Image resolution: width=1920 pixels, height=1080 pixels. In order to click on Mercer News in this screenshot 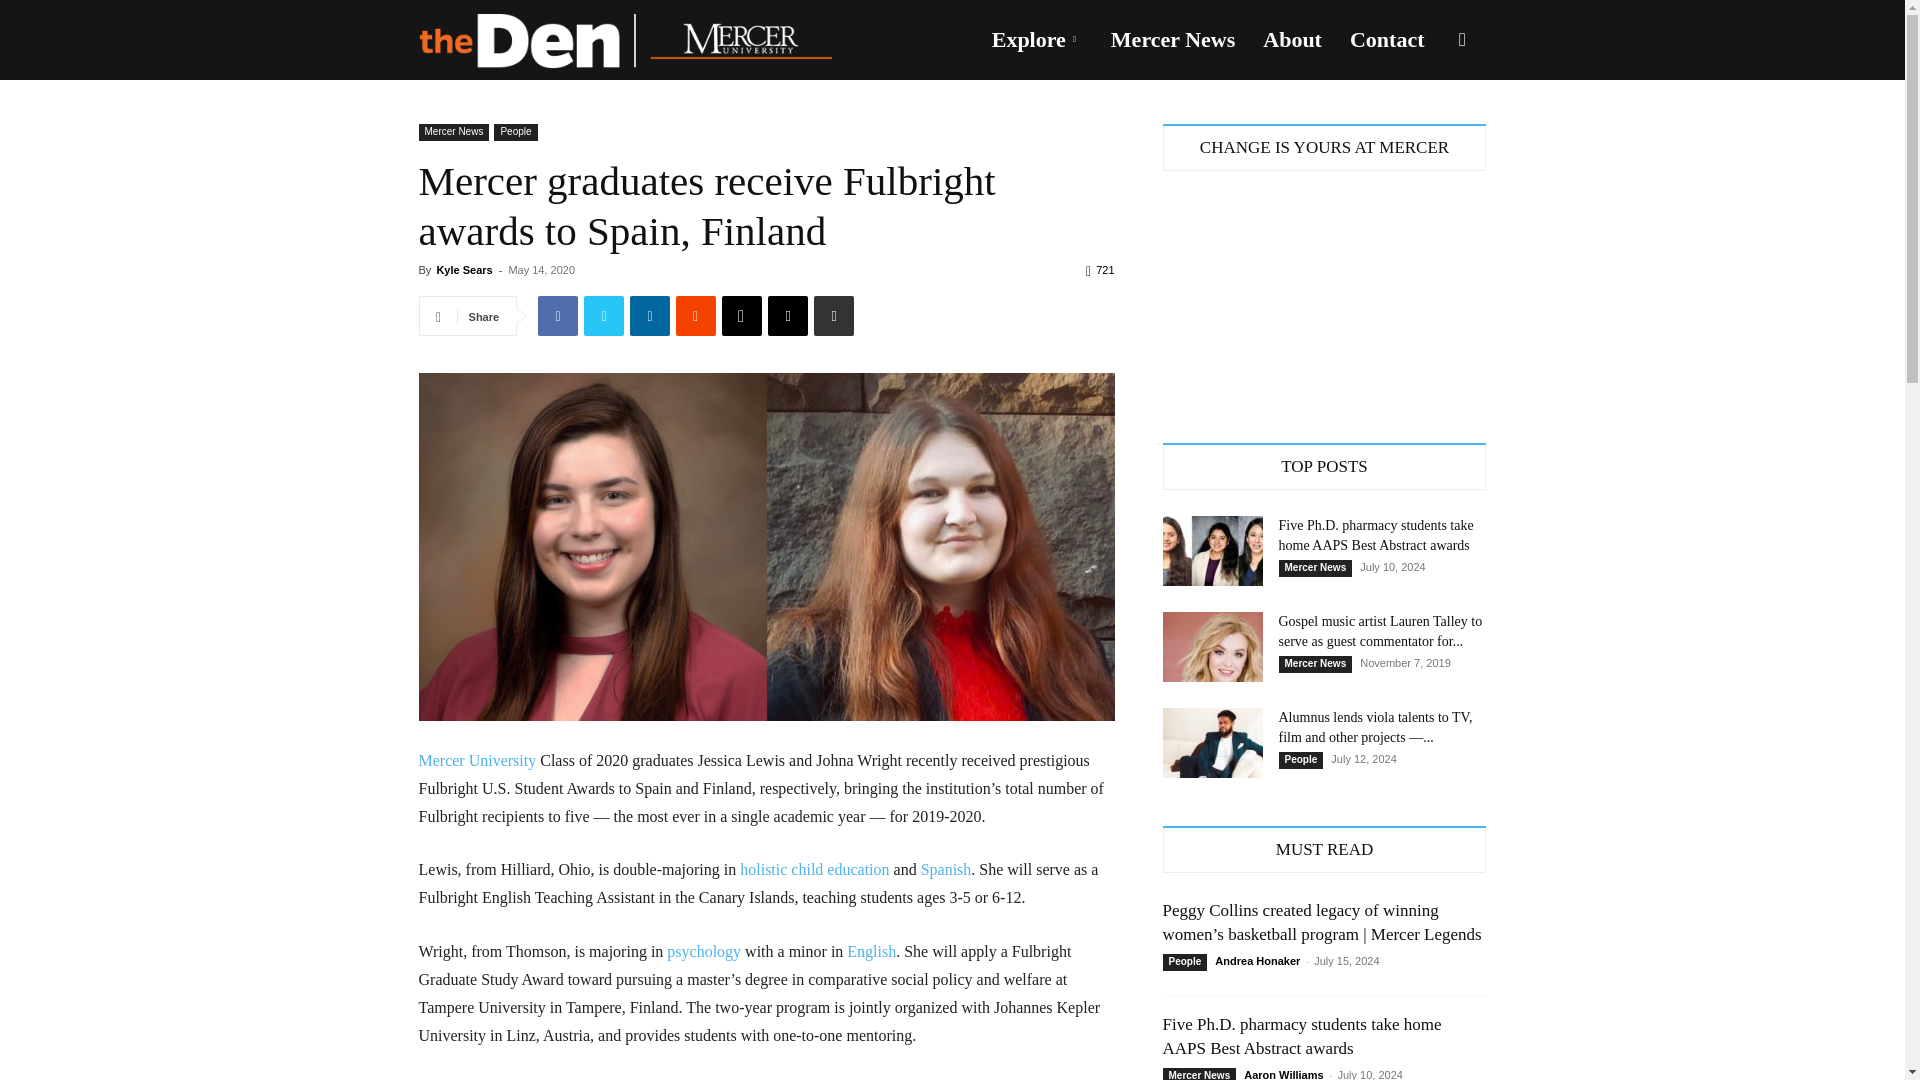, I will do `click(1172, 40)`.